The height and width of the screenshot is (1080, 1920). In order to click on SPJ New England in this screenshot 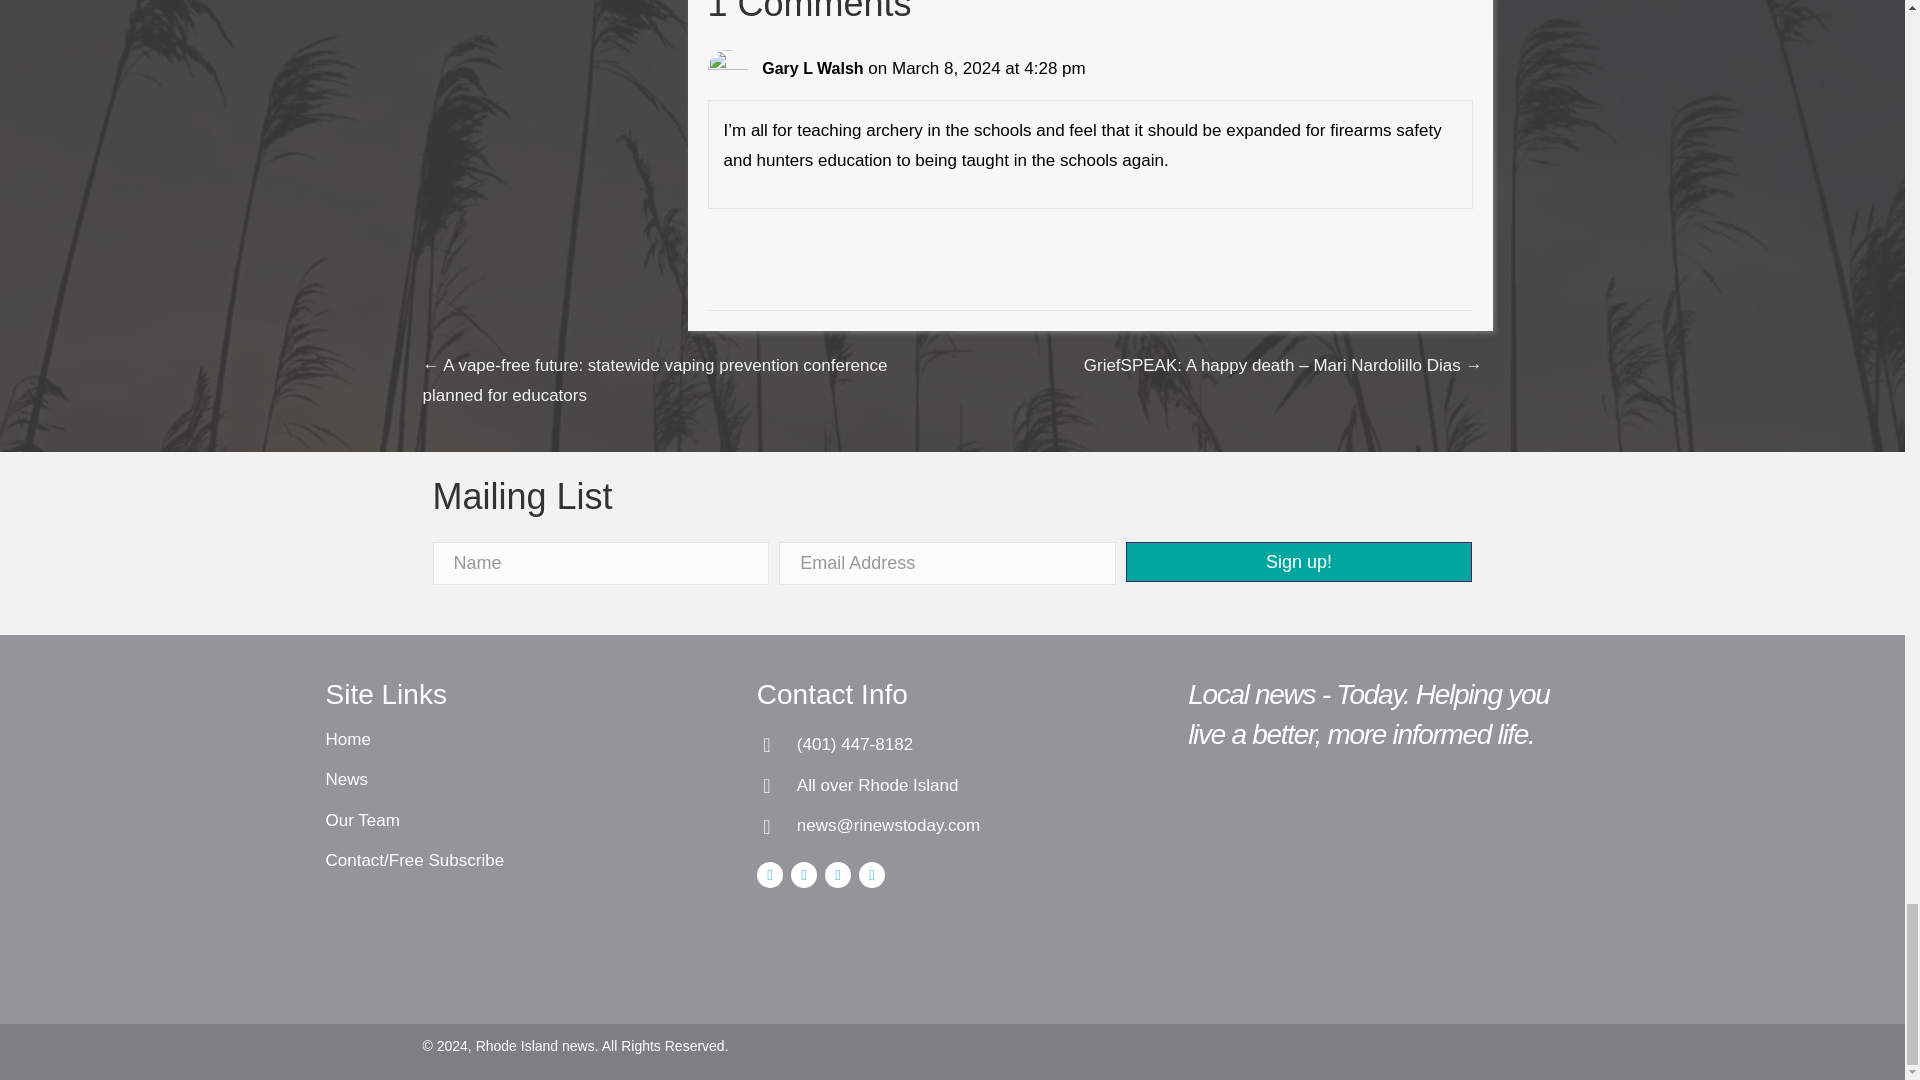, I will do `click(1377, 938)`.